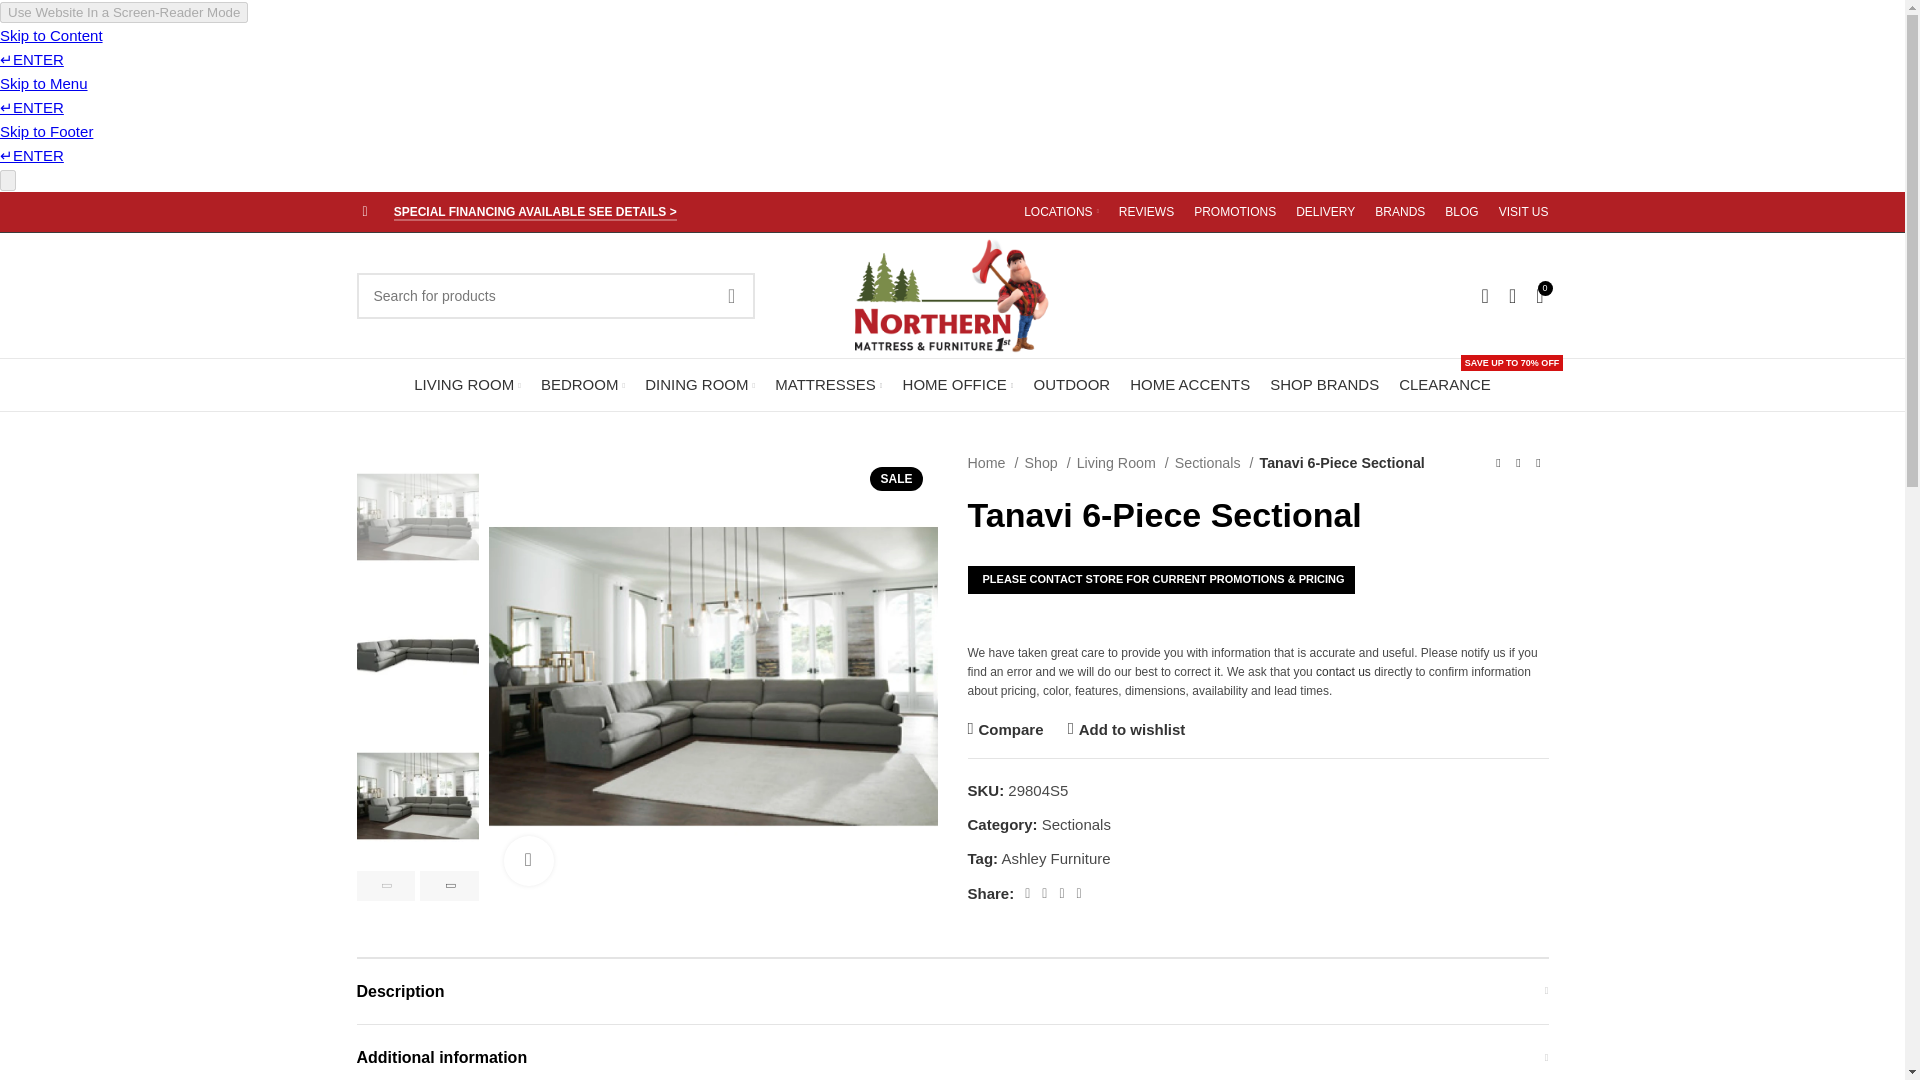  Describe the element at coordinates (731, 294) in the screenshot. I see `SEARCH` at that location.